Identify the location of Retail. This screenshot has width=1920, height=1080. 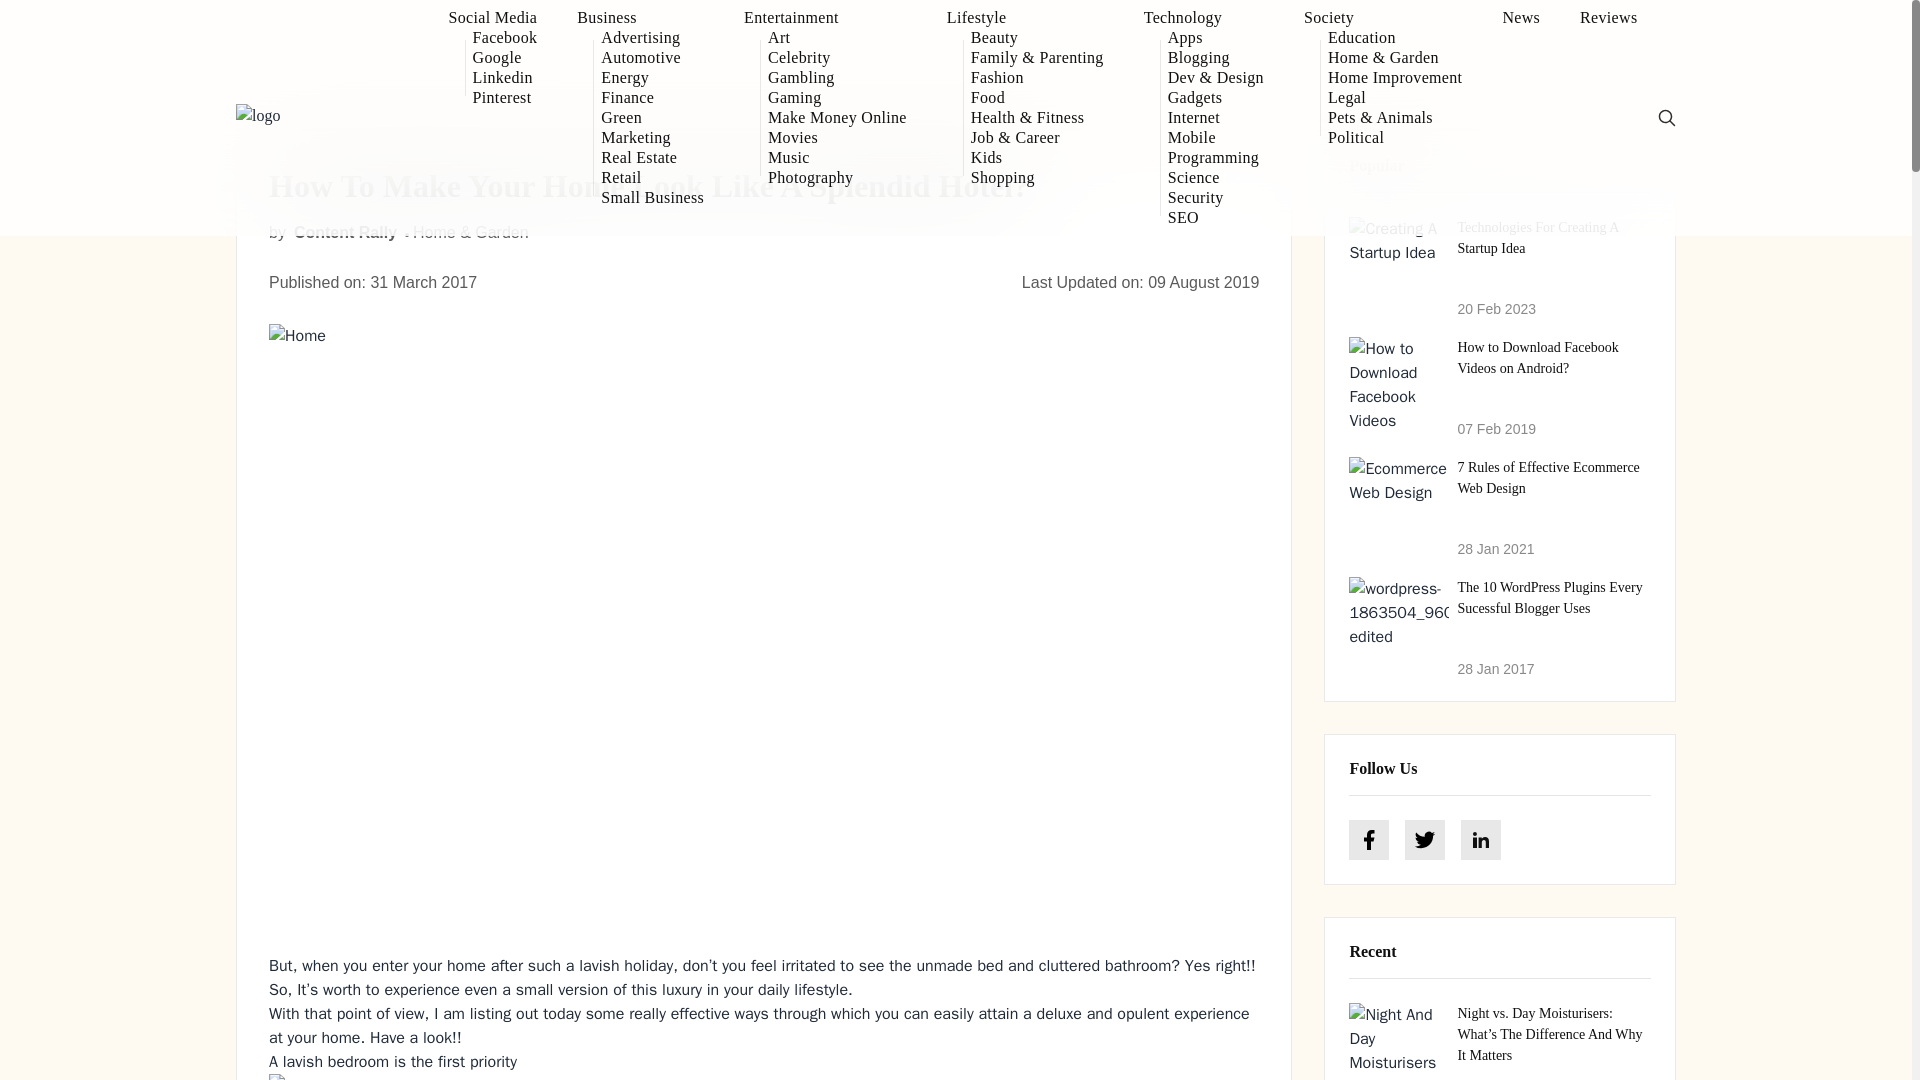
(652, 178).